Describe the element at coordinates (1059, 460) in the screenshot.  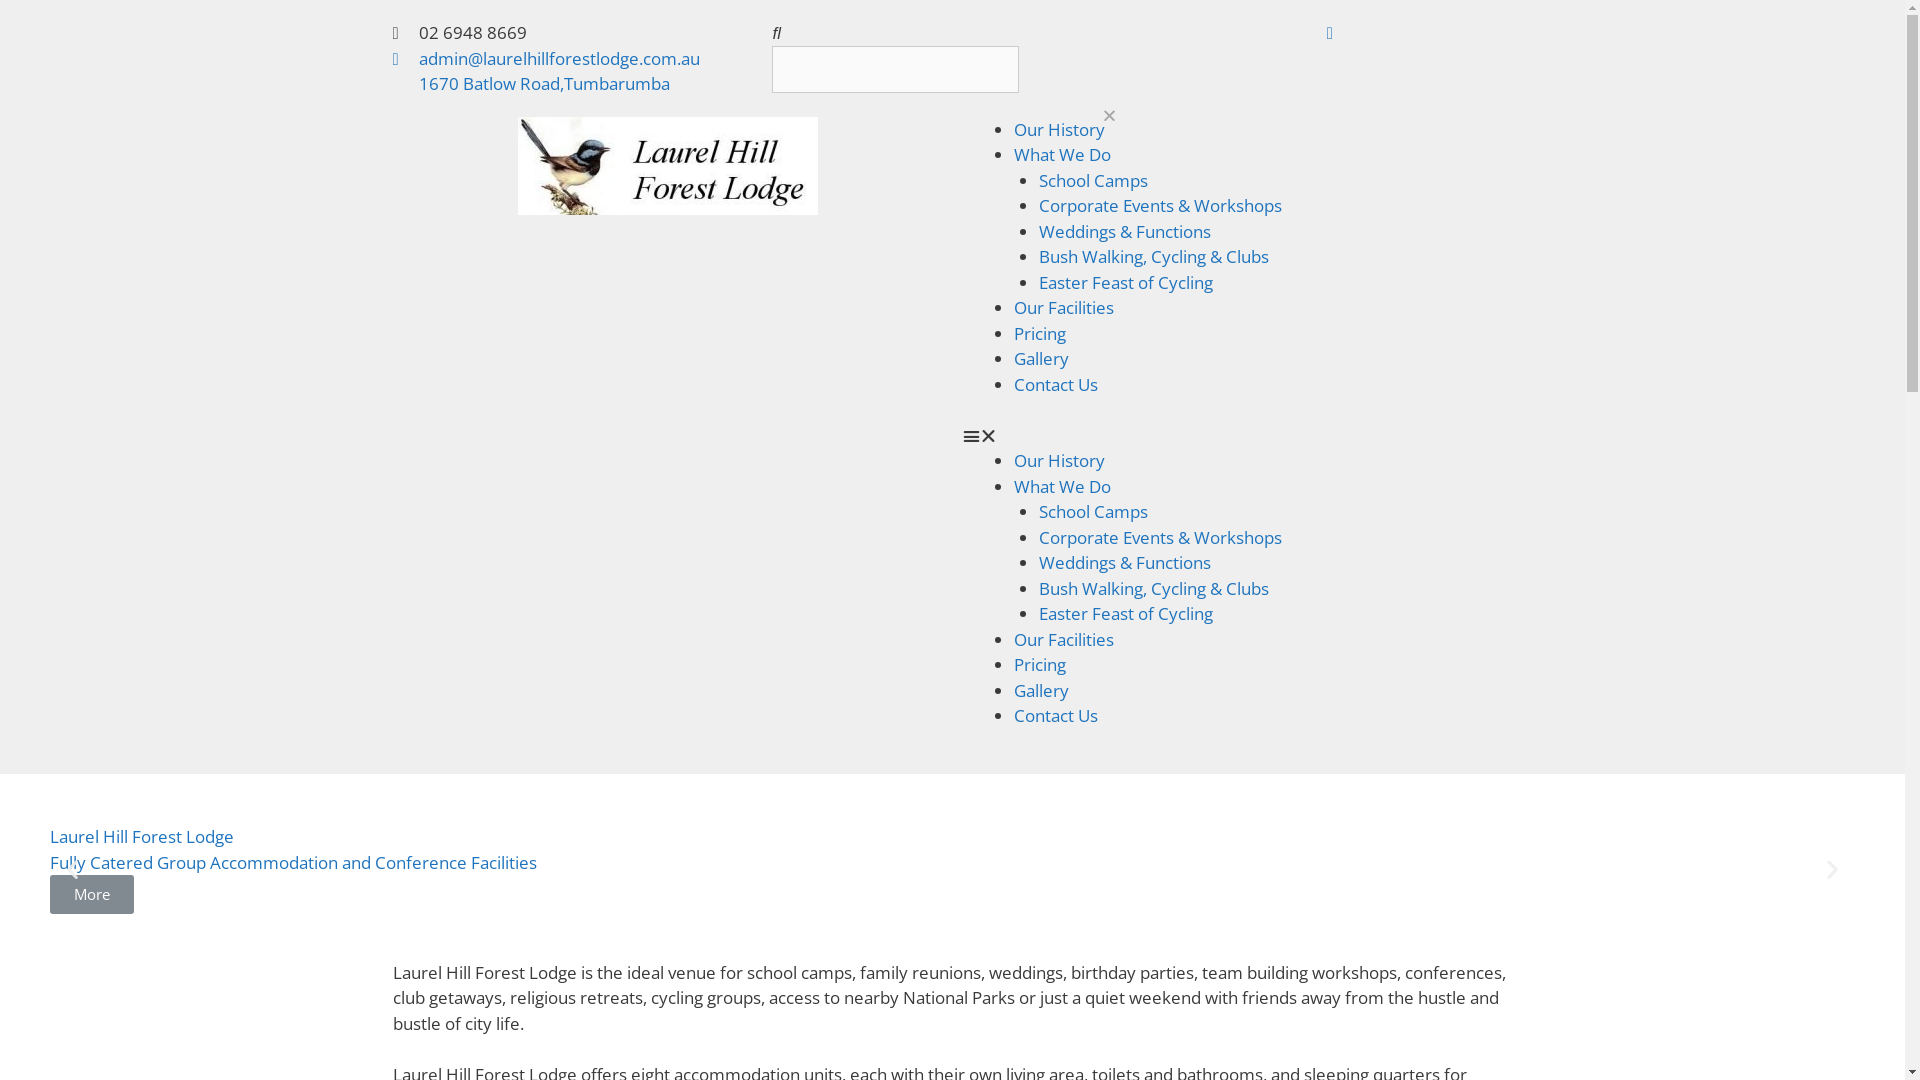
I see `Our History` at that location.